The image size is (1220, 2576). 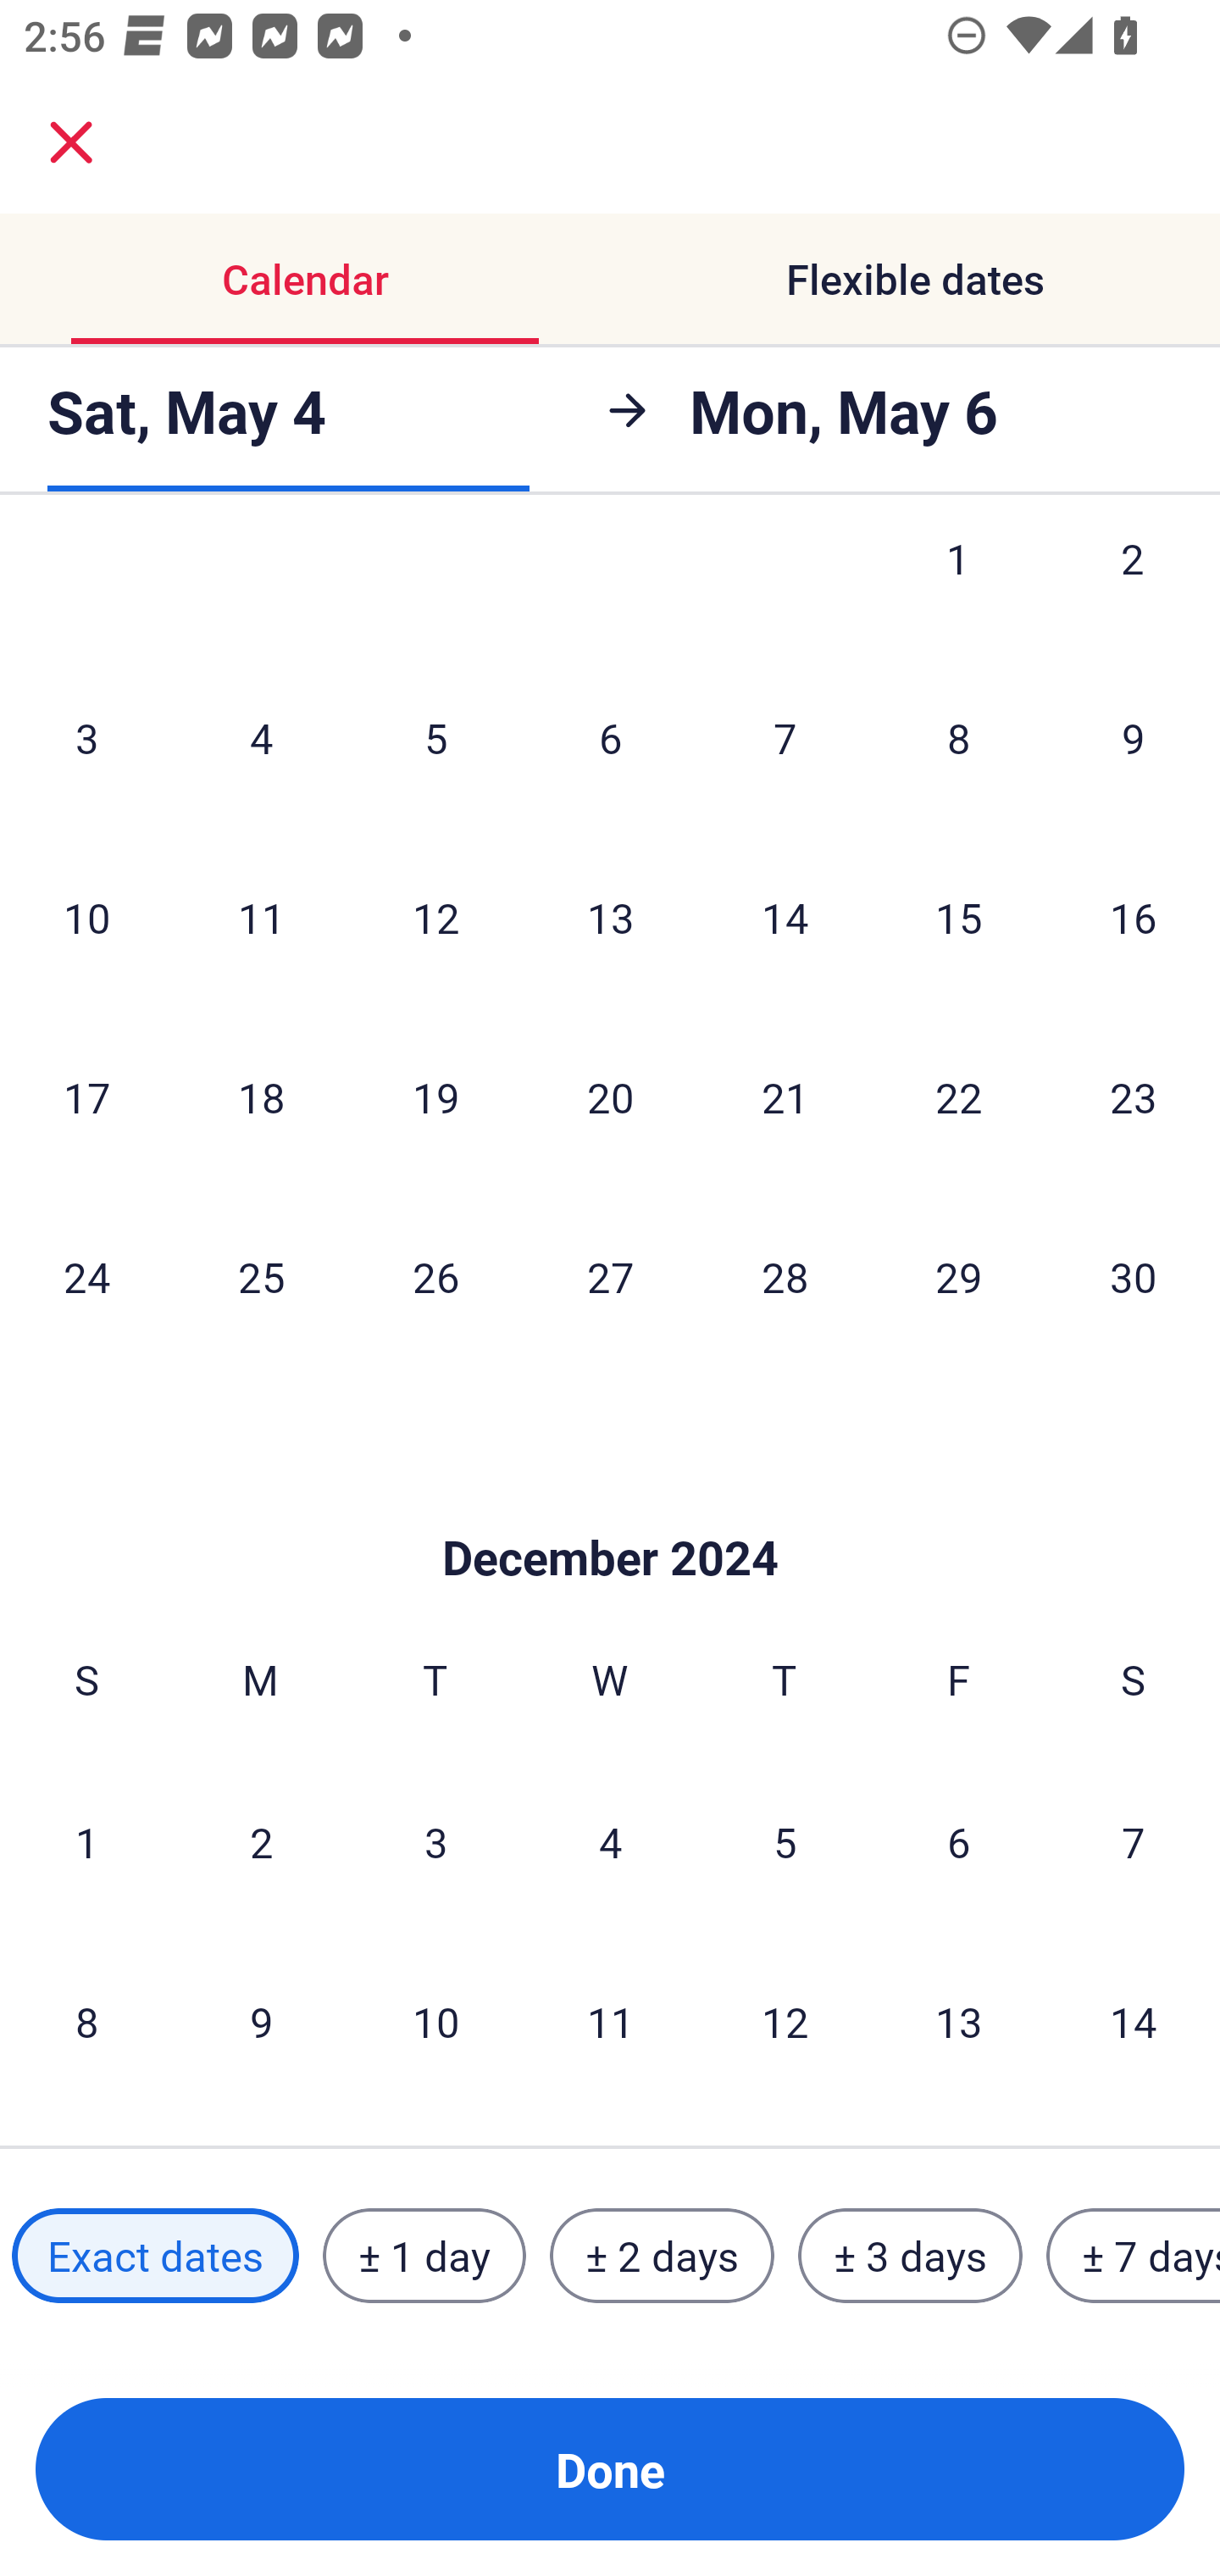 What do you see at coordinates (1134, 737) in the screenshot?
I see `9 Saturday, November 9, 2024` at bounding box center [1134, 737].